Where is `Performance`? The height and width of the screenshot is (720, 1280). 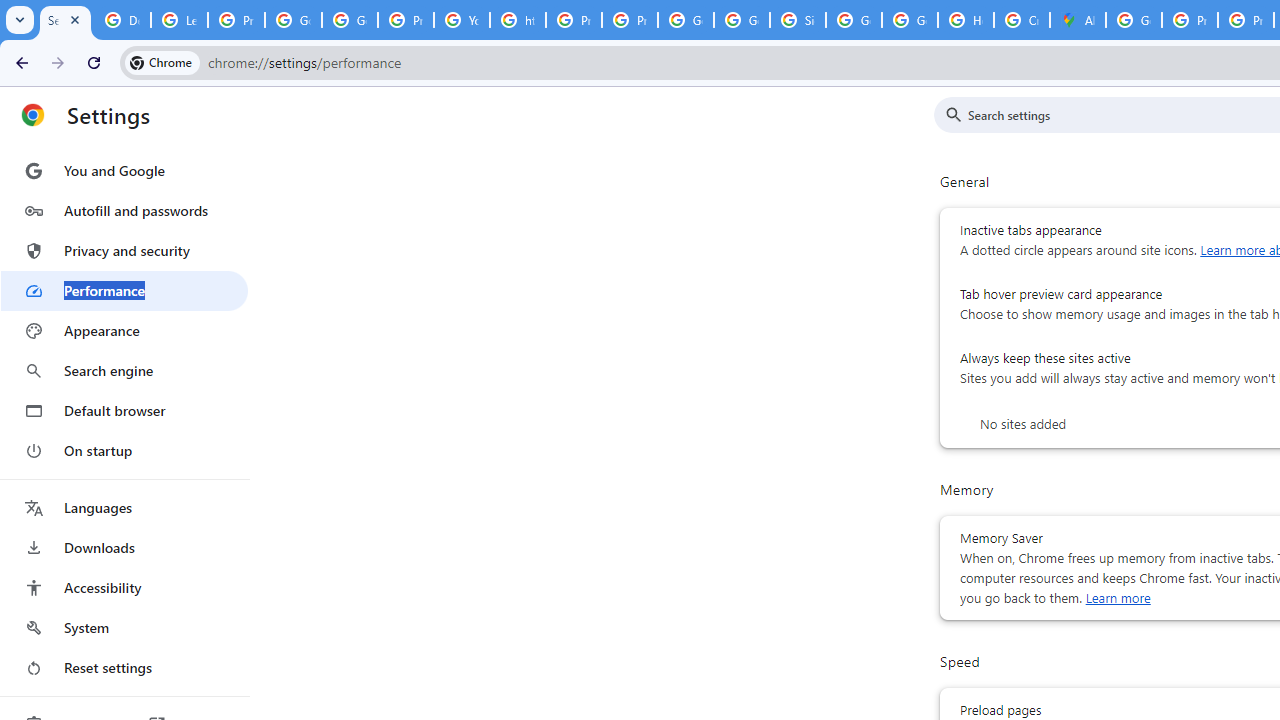 Performance is located at coordinates (124, 290).